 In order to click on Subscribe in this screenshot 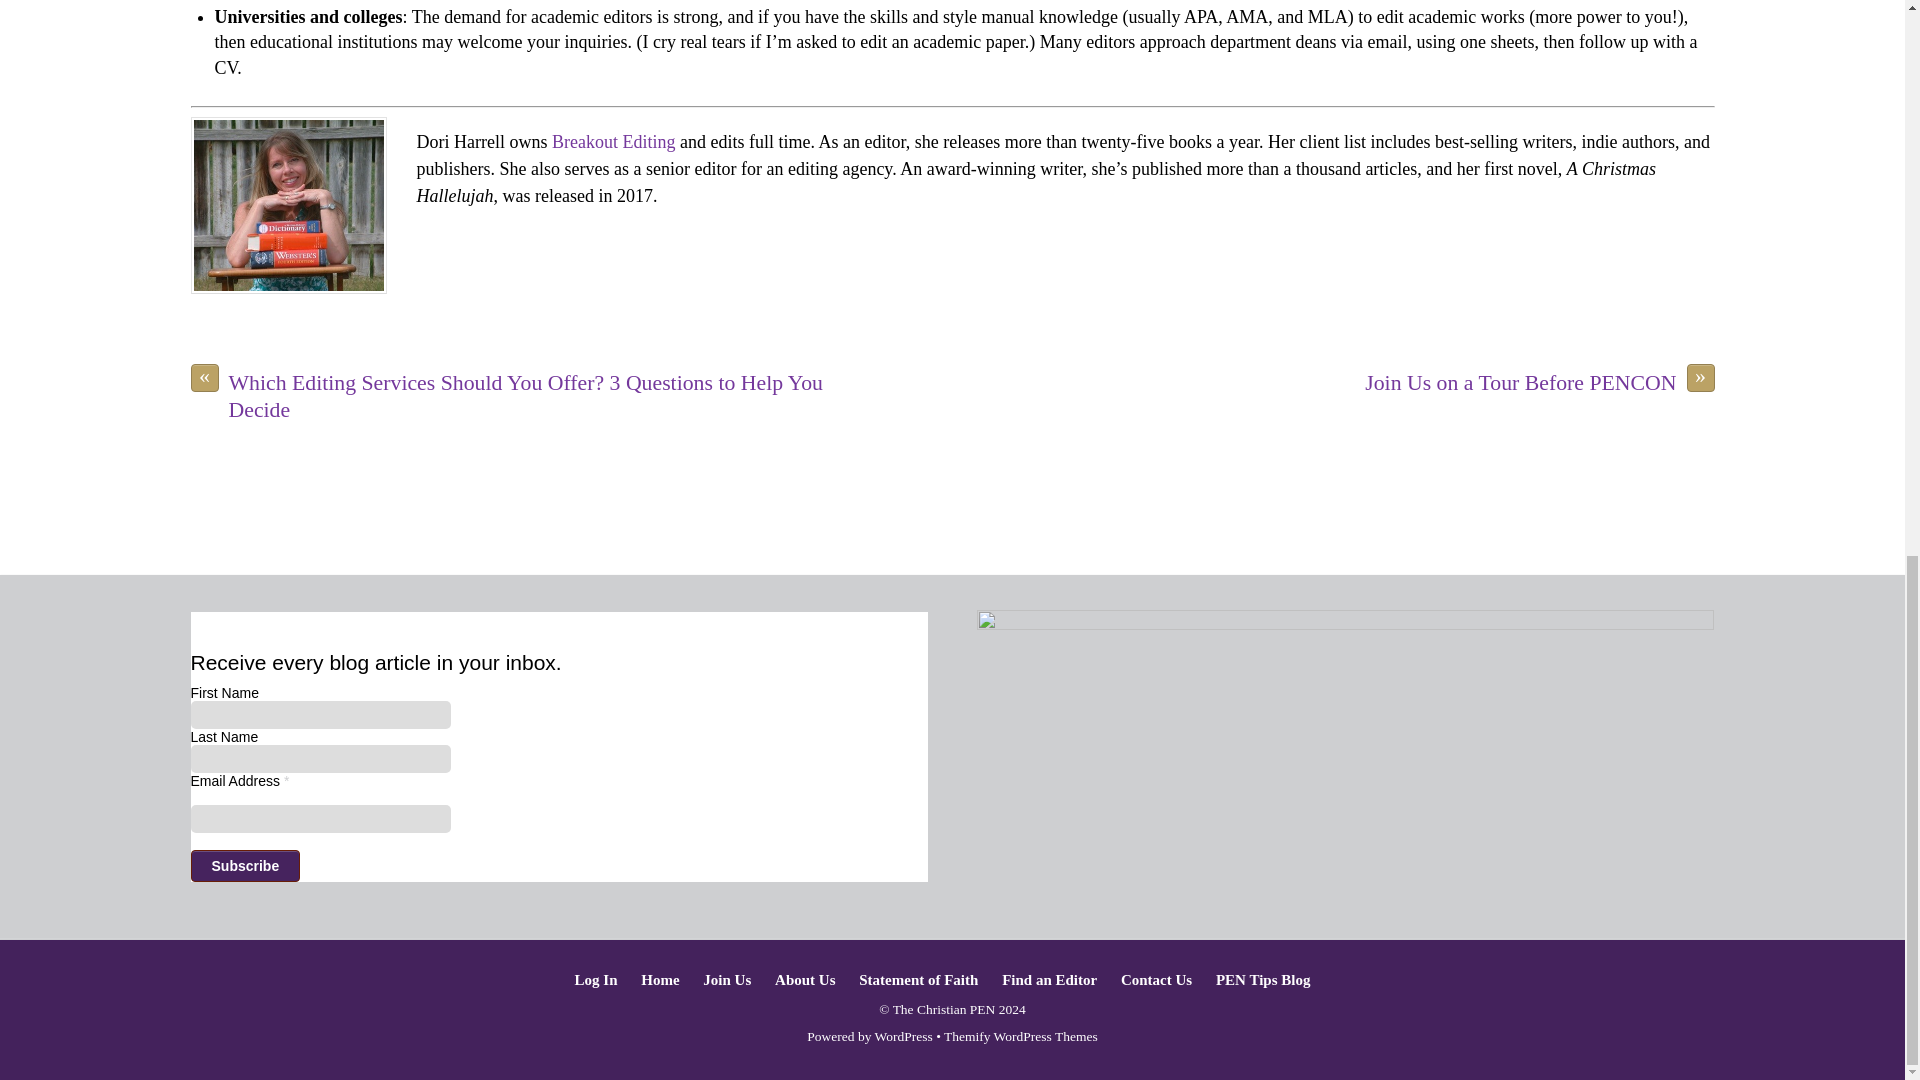, I will do `click(244, 866)`.